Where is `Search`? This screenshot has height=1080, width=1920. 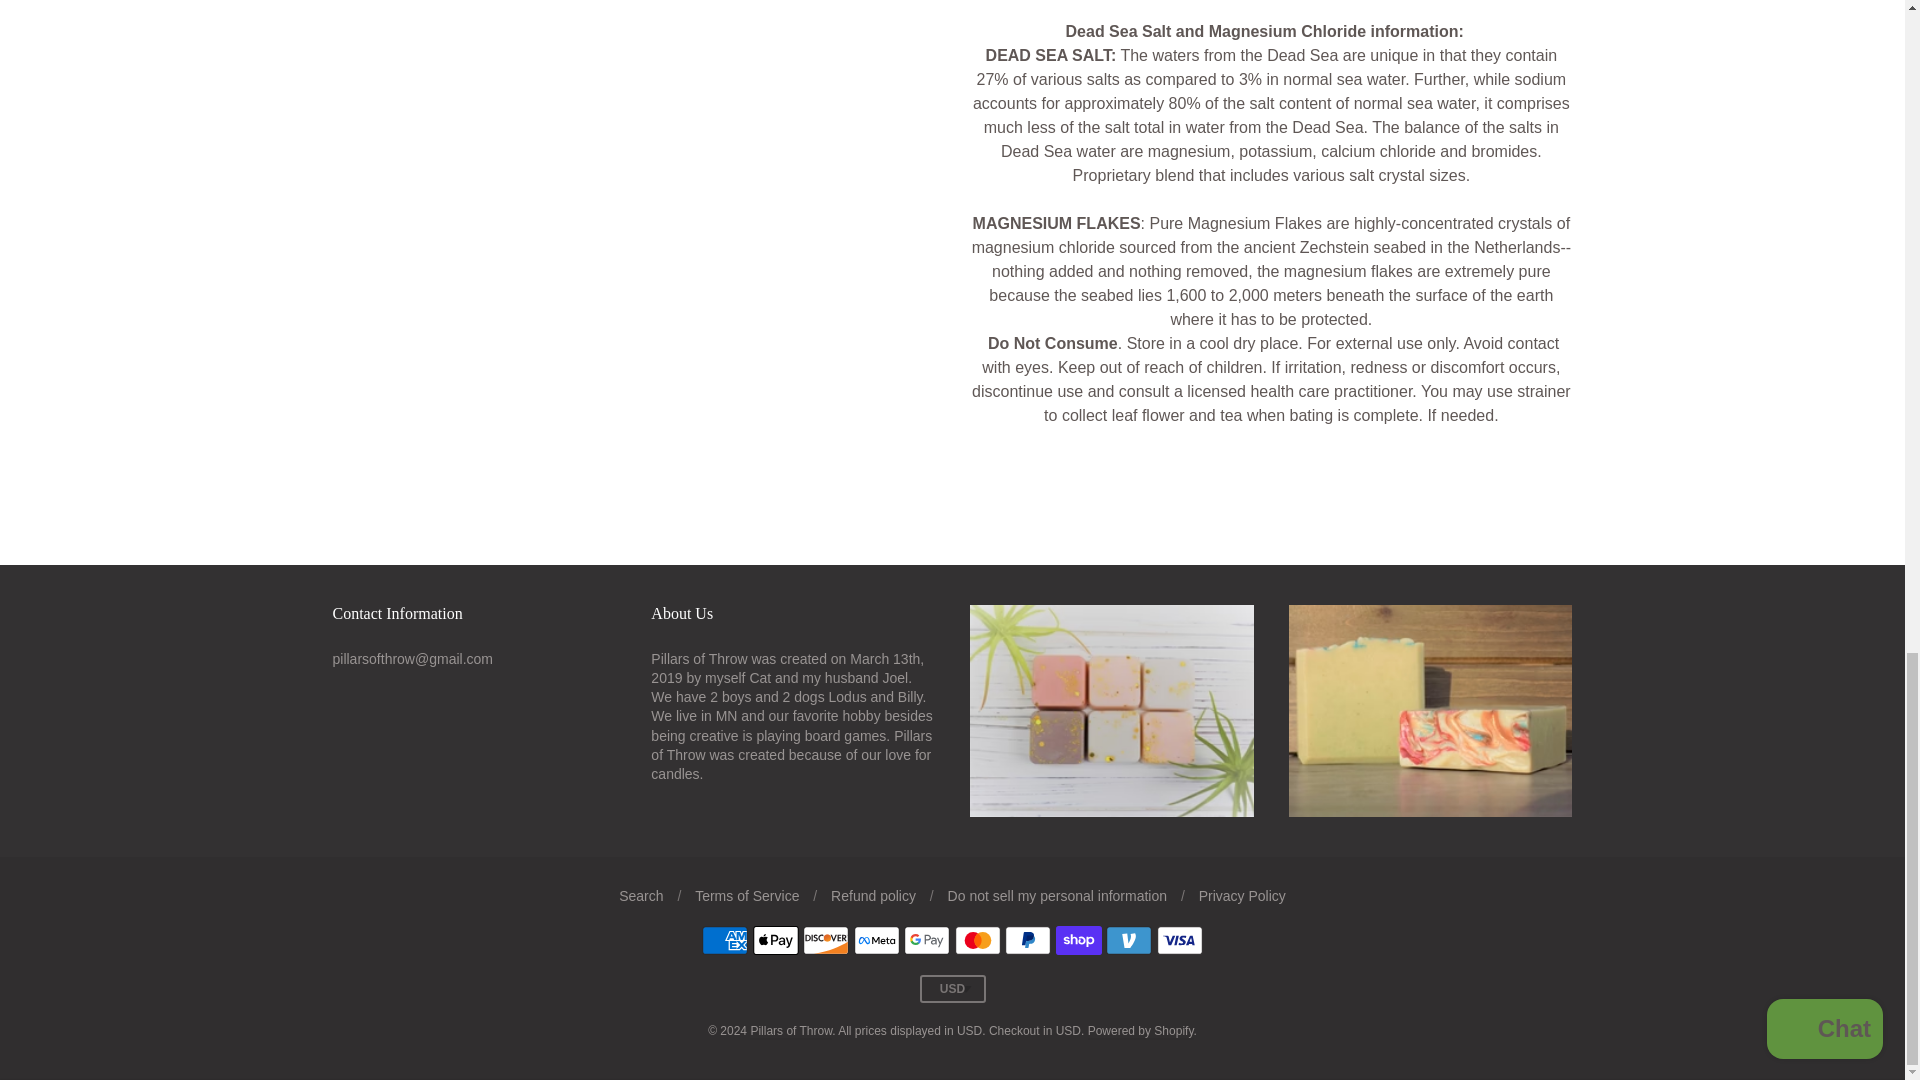
Search is located at coordinates (640, 895).